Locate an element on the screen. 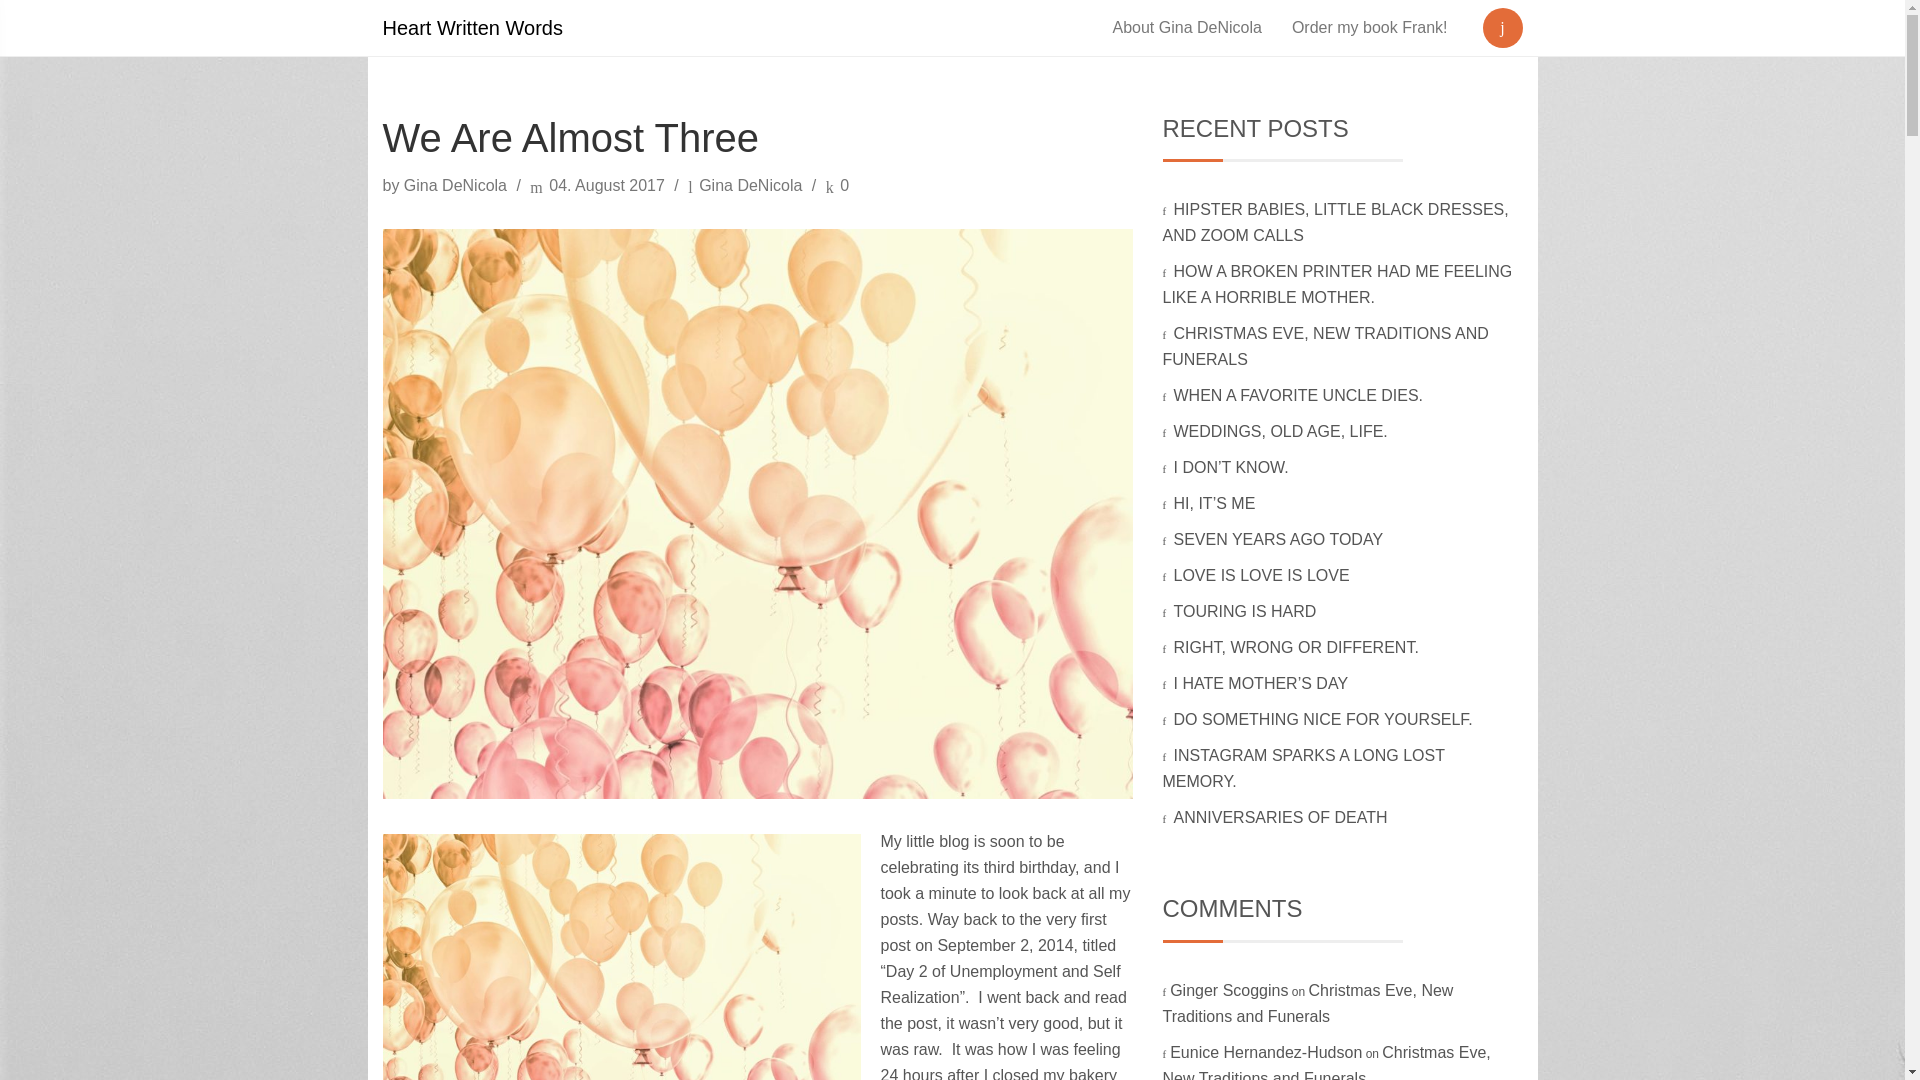 The image size is (1920, 1080). LOVE IS LOVE IS LOVE is located at coordinates (1263, 576).